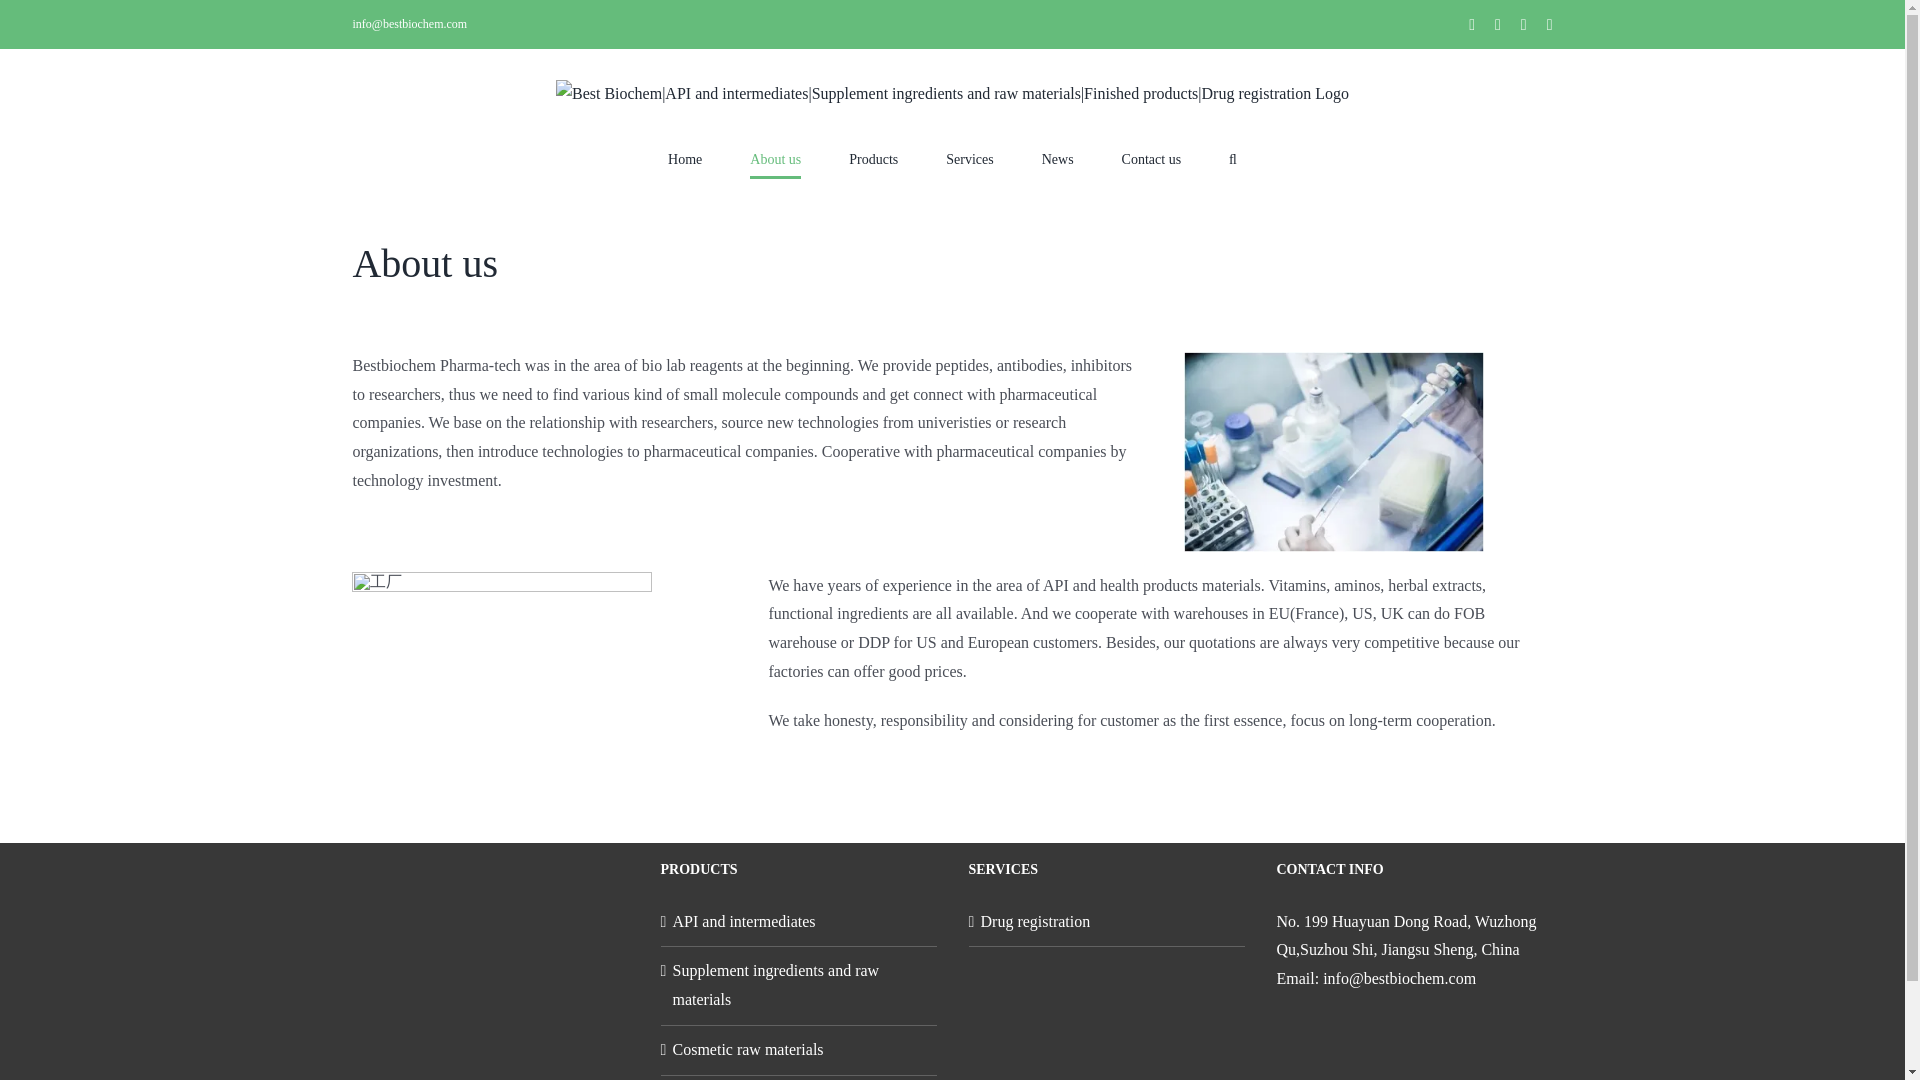  Describe the element at coordinates (969, 160) in the screenshot. I see `Services` at that location.